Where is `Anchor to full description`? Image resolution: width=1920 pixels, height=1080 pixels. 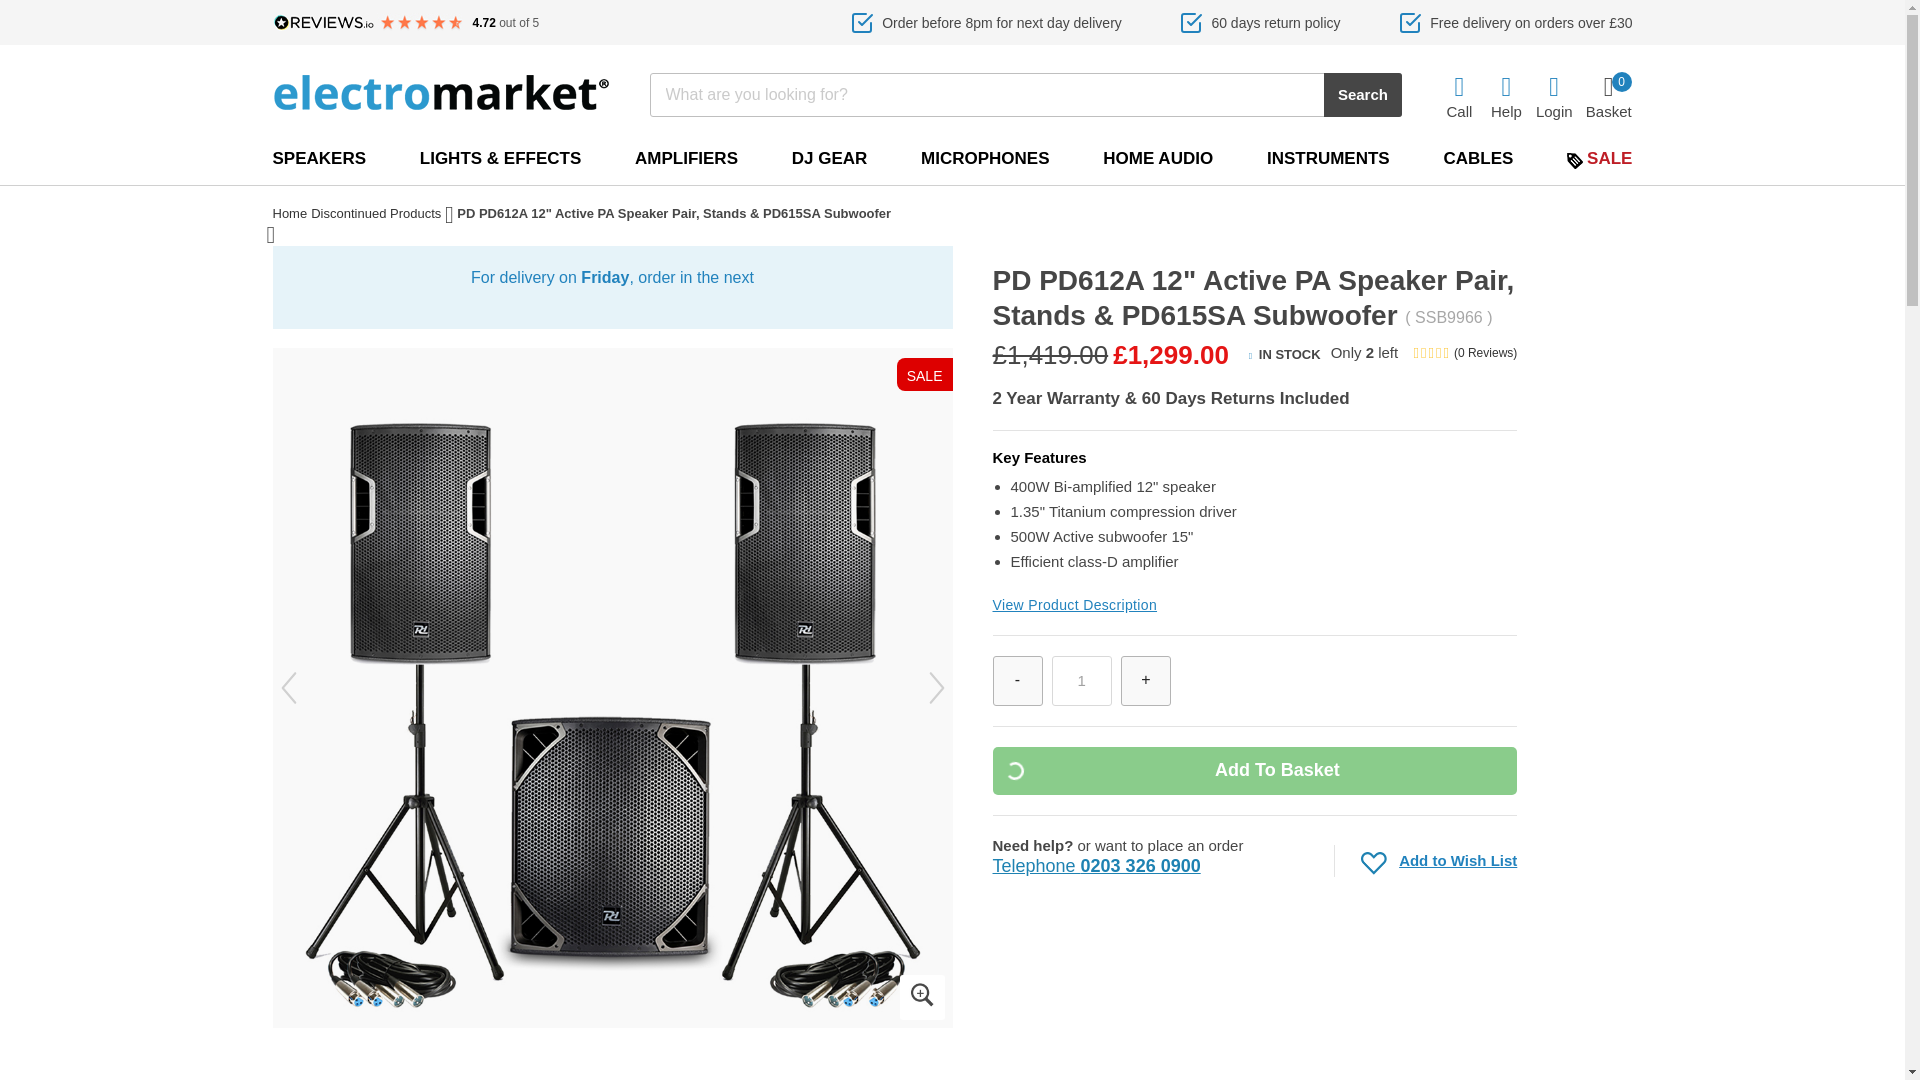
Anchor to full description is located at coordinates (1074, 605).